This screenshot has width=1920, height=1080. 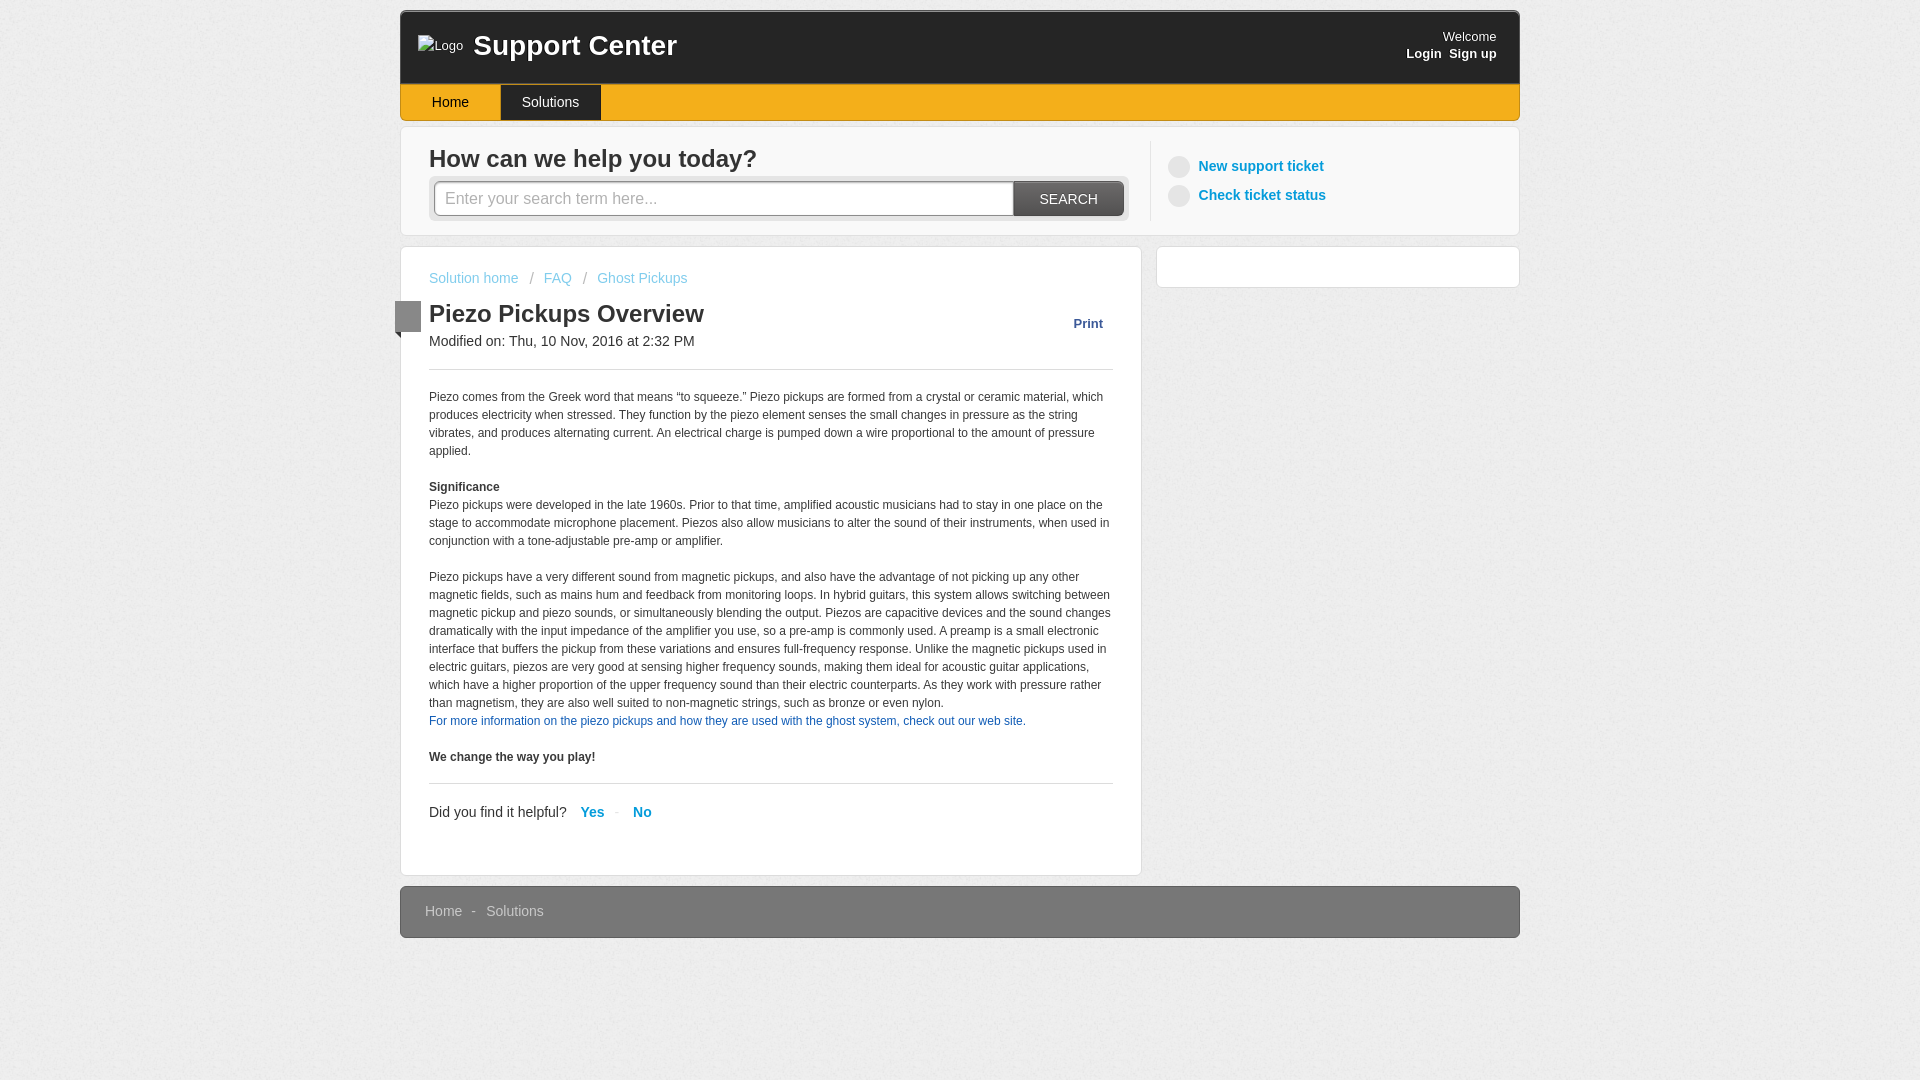 What do you see at coordinates (443, 910) in the screenshot?
I see `Home` at bounding box center [443, 910].